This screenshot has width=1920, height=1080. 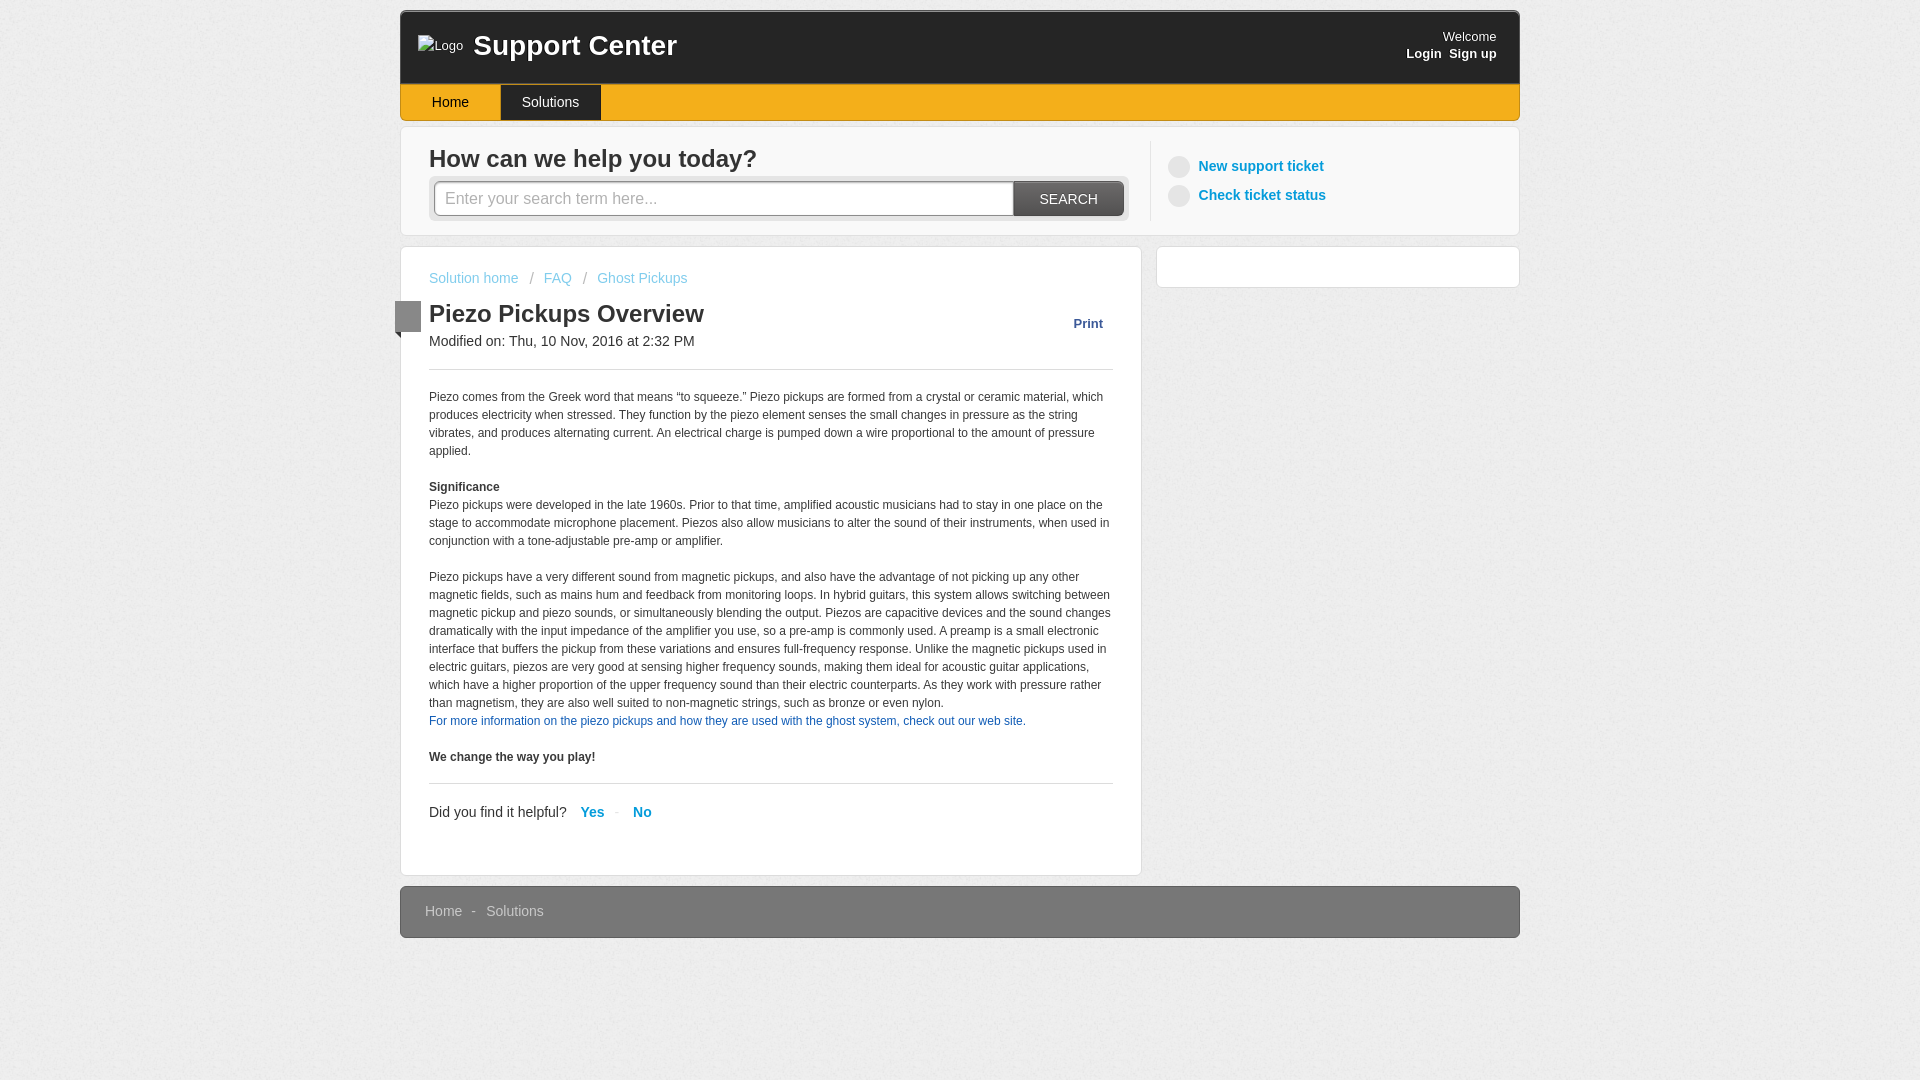 What do you see at coordinates (443, 910) in the screenshot?
I see `Home` at bounding box center [443, 910].